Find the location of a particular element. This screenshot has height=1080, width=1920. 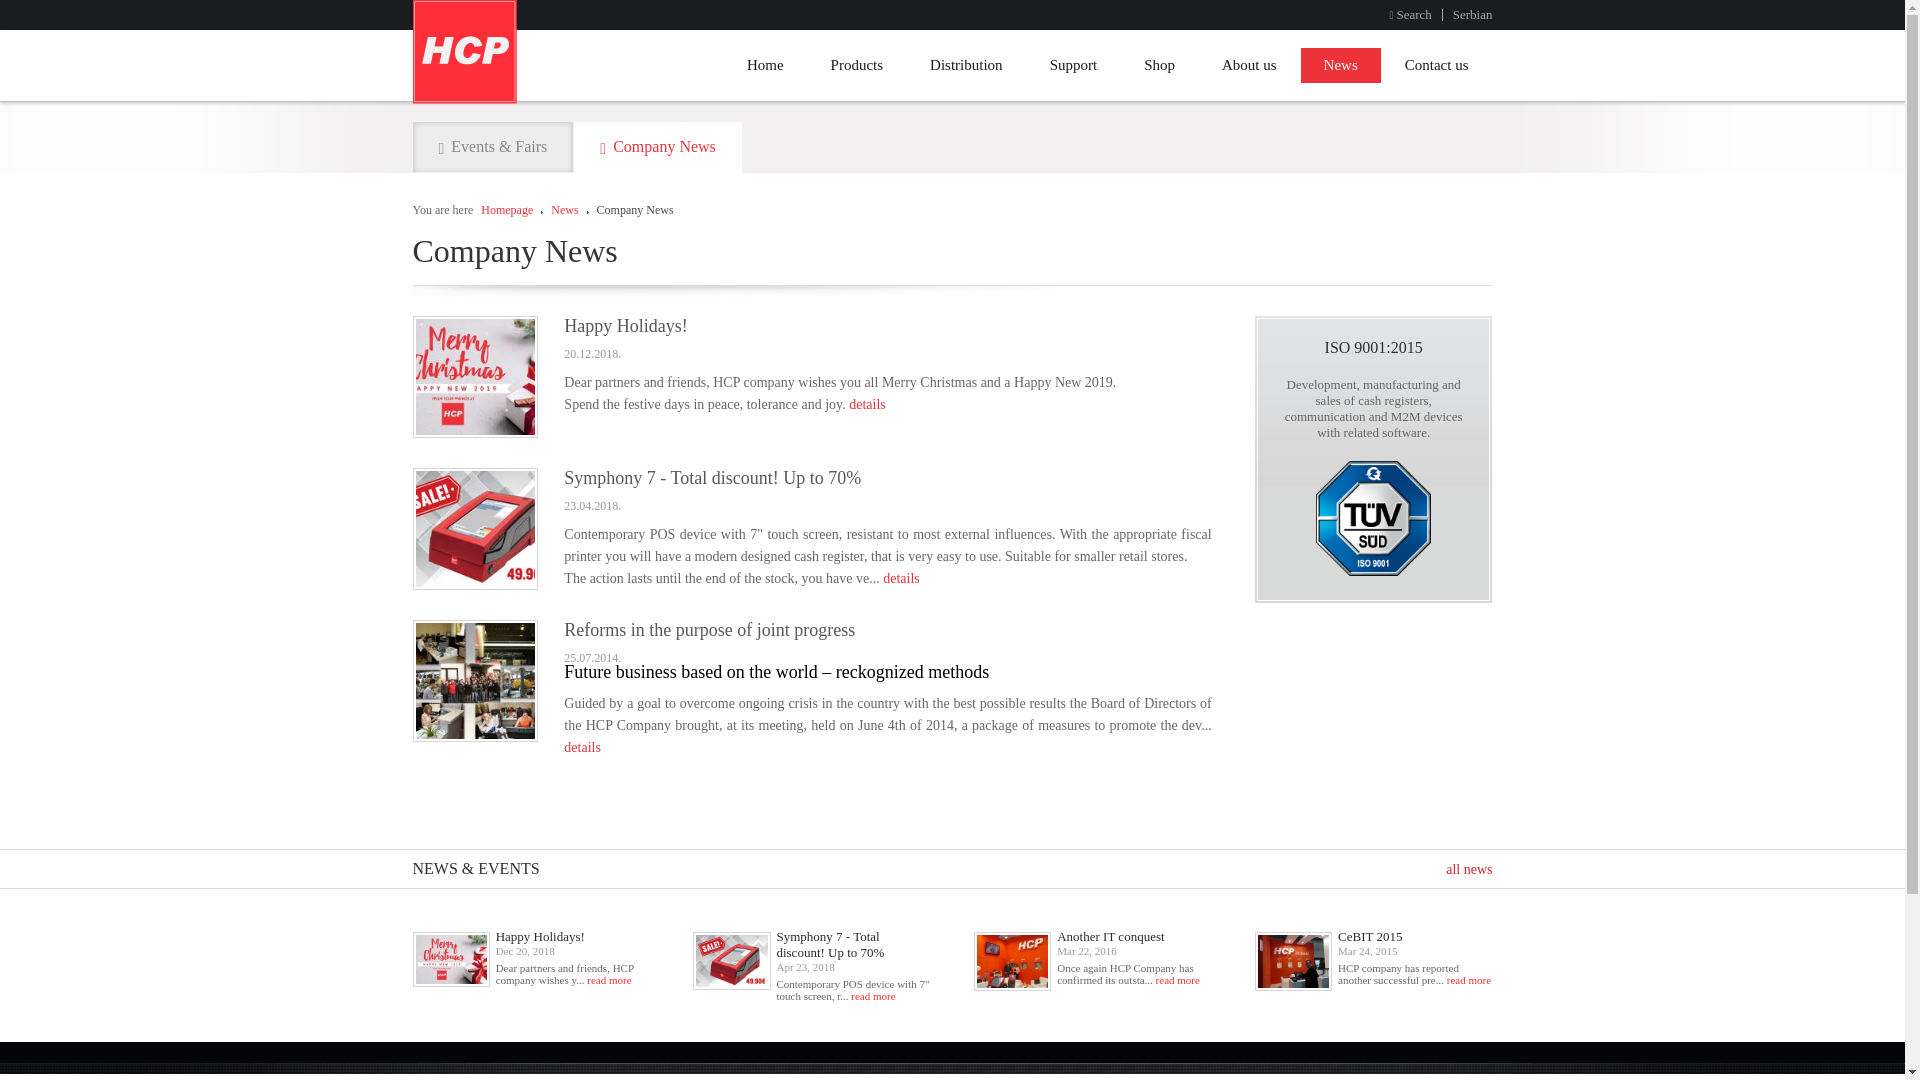

News is located at coordinates (1340, 65).